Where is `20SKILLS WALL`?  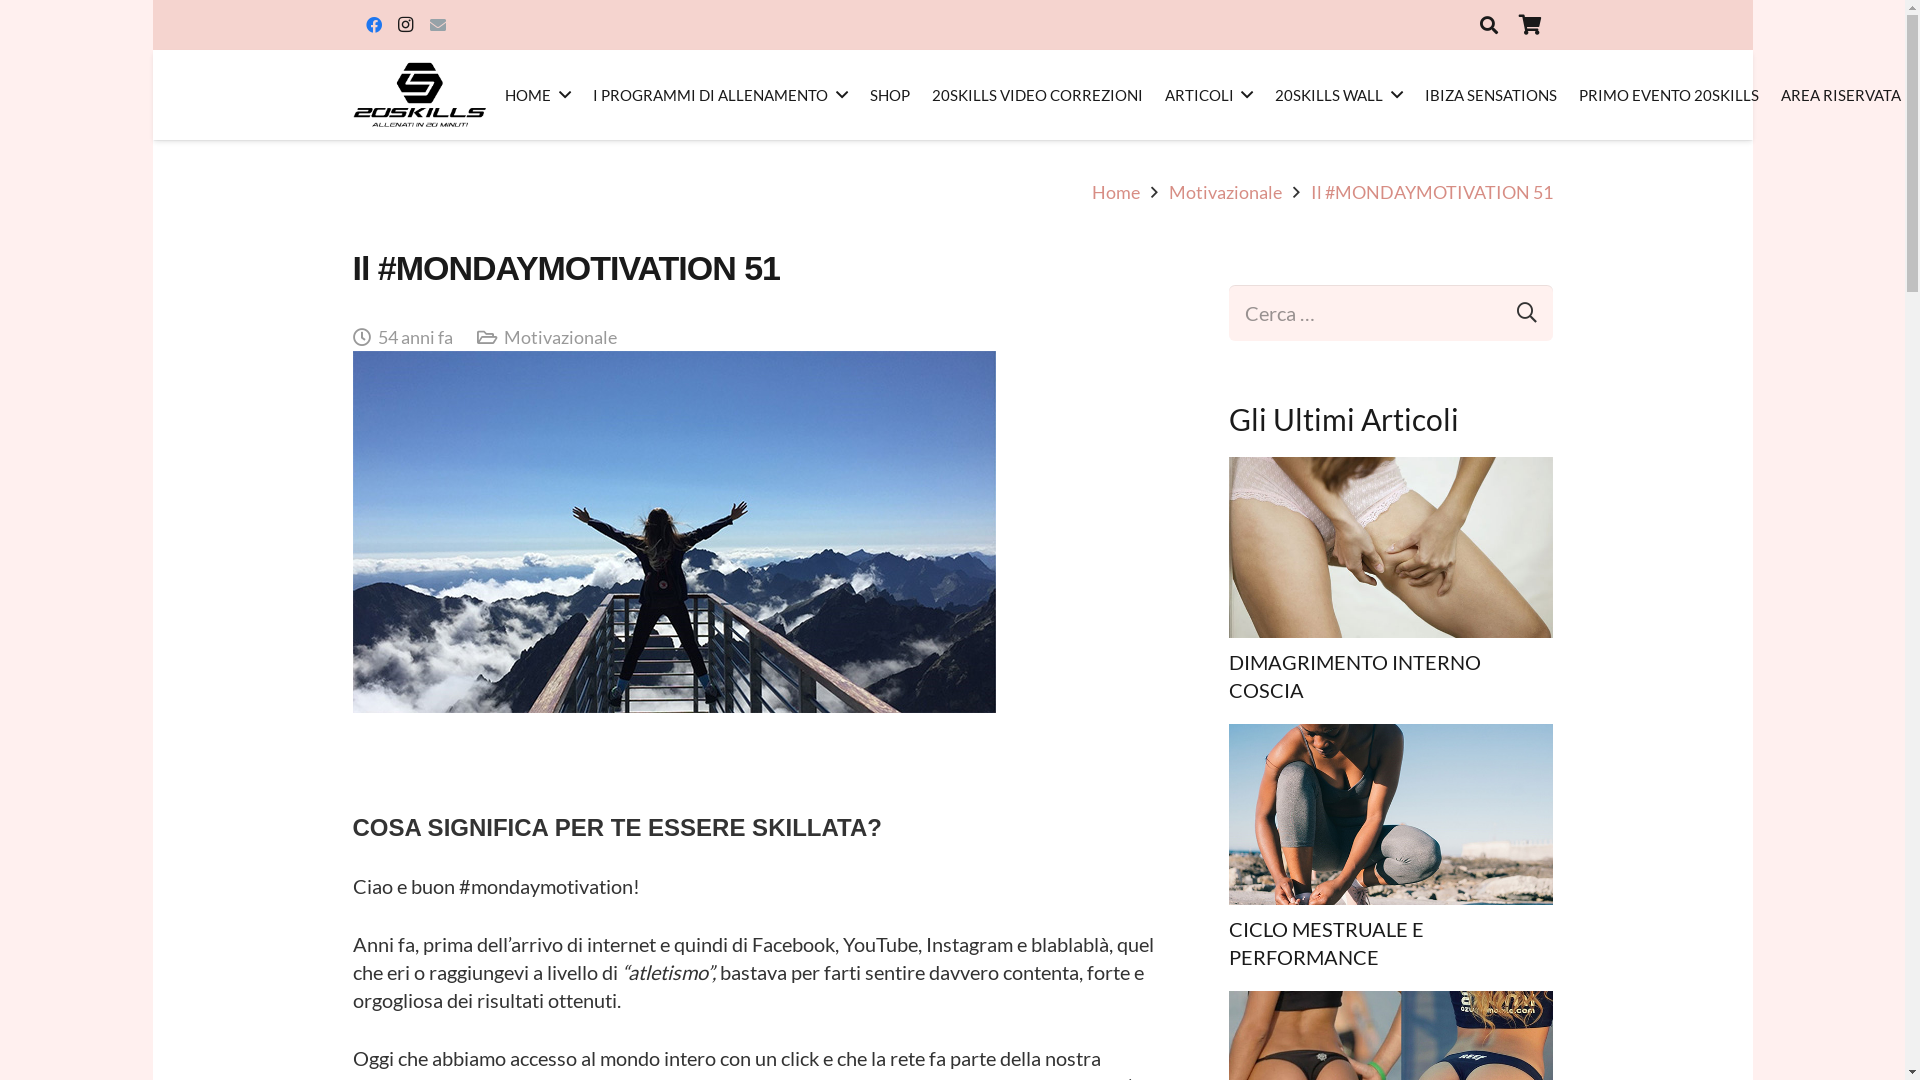
20SKILLS WALL is located at coordinates (1339, 95).